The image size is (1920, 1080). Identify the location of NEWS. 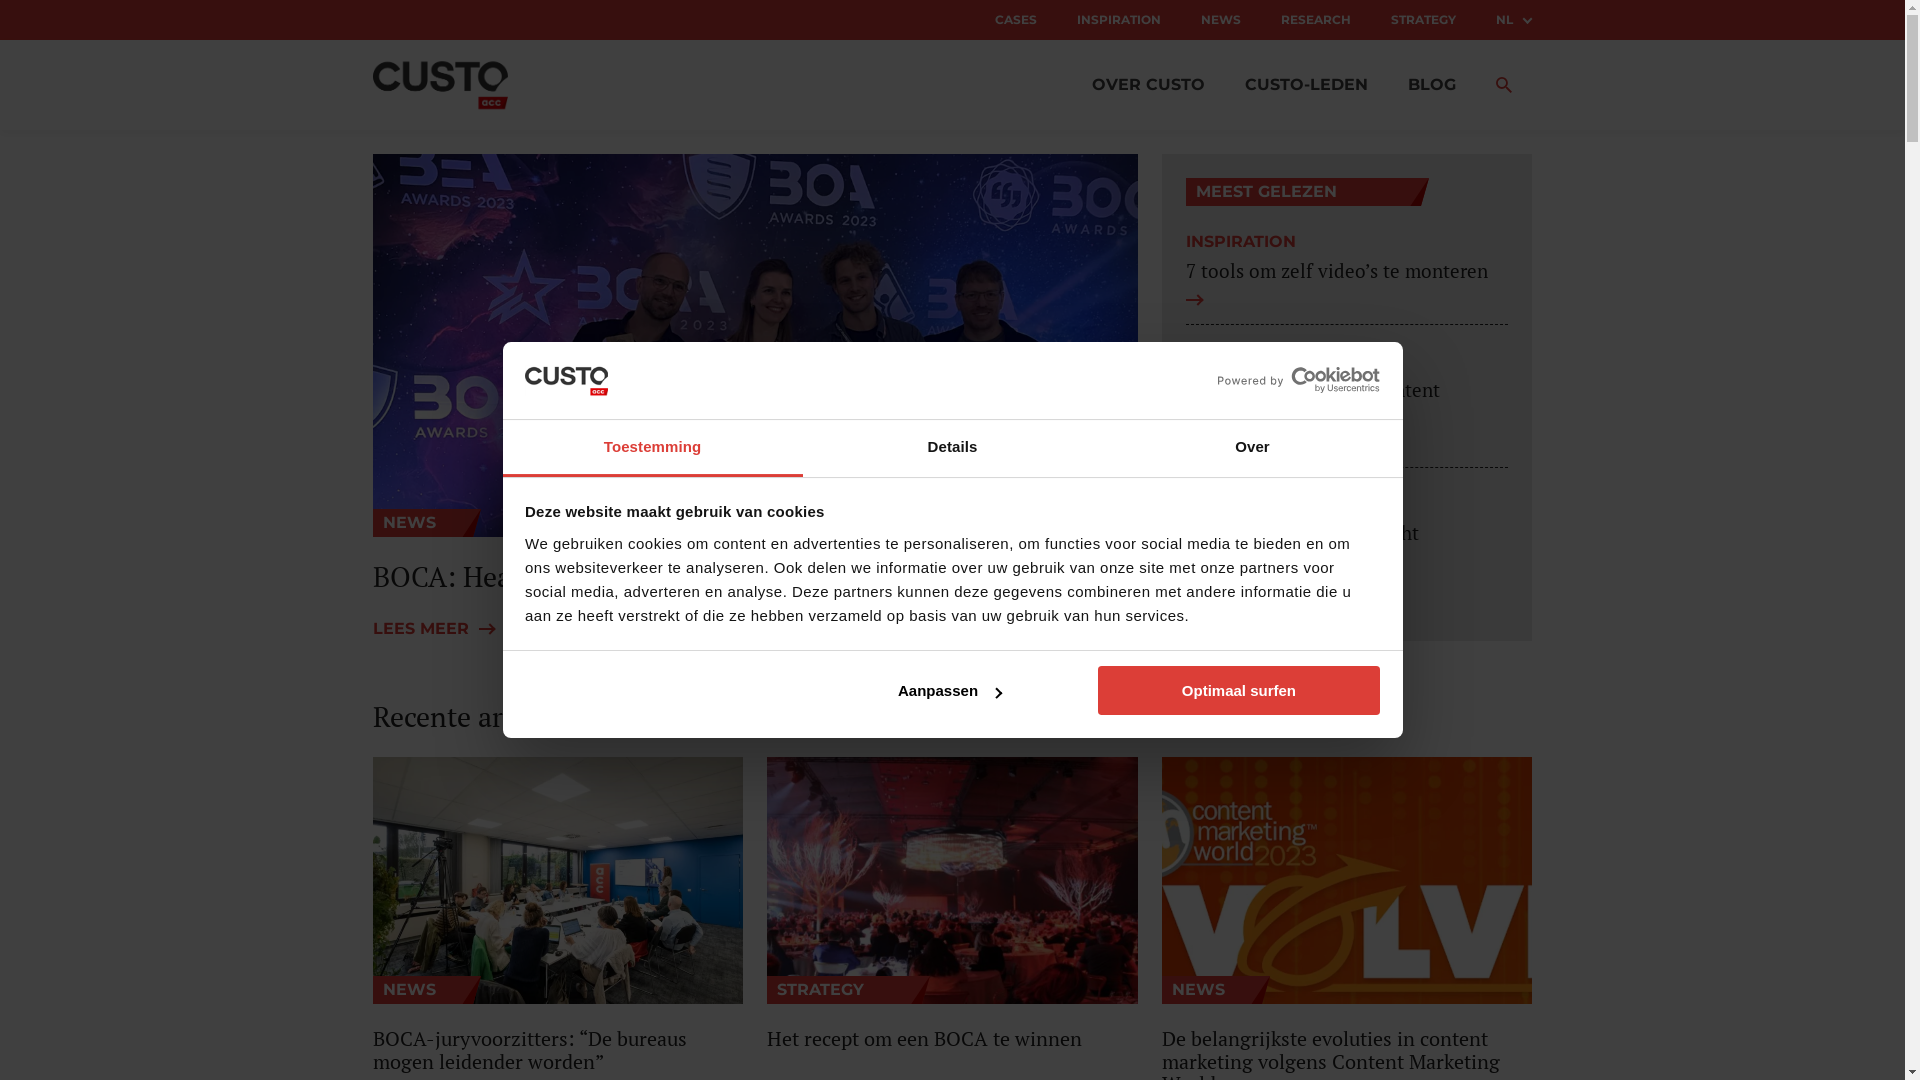
(1220, 20).